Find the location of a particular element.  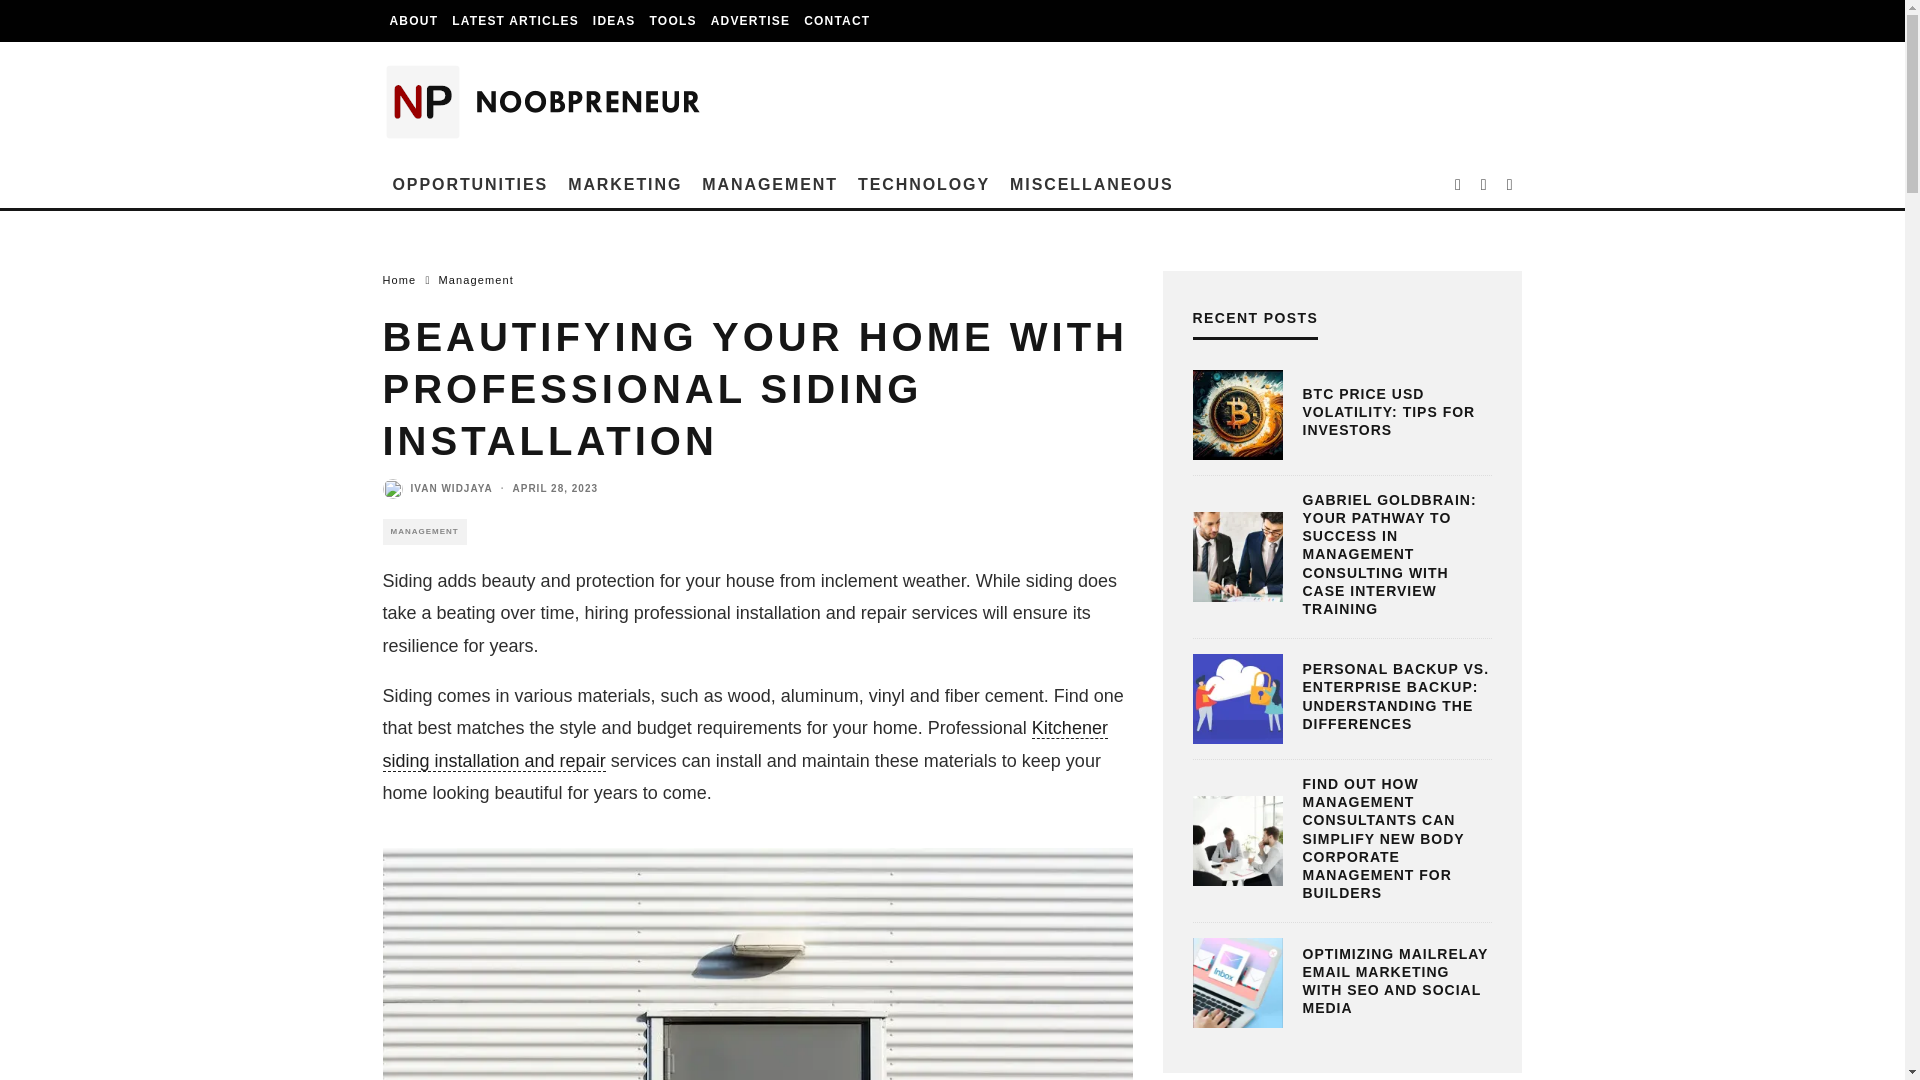

Business Management is located at coordinates (770, 185).